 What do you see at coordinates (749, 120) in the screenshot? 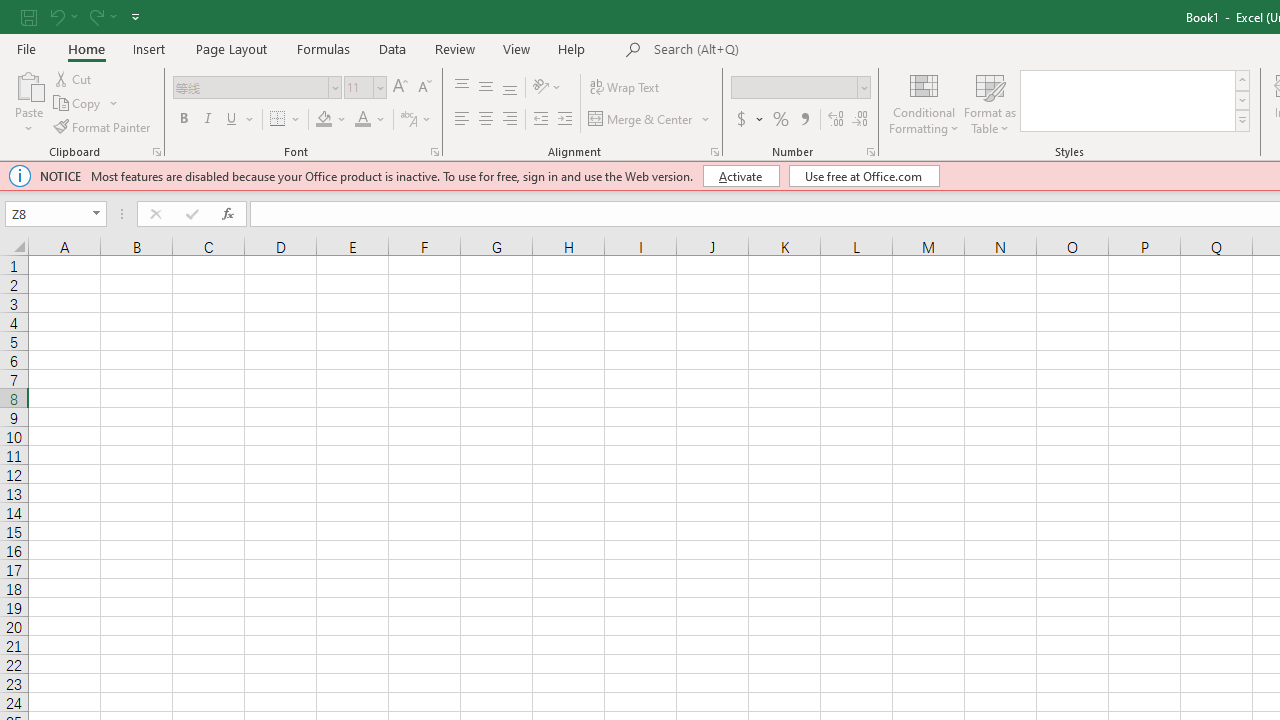
I see `Accounting Number Format` at bounding box center [749, 120].